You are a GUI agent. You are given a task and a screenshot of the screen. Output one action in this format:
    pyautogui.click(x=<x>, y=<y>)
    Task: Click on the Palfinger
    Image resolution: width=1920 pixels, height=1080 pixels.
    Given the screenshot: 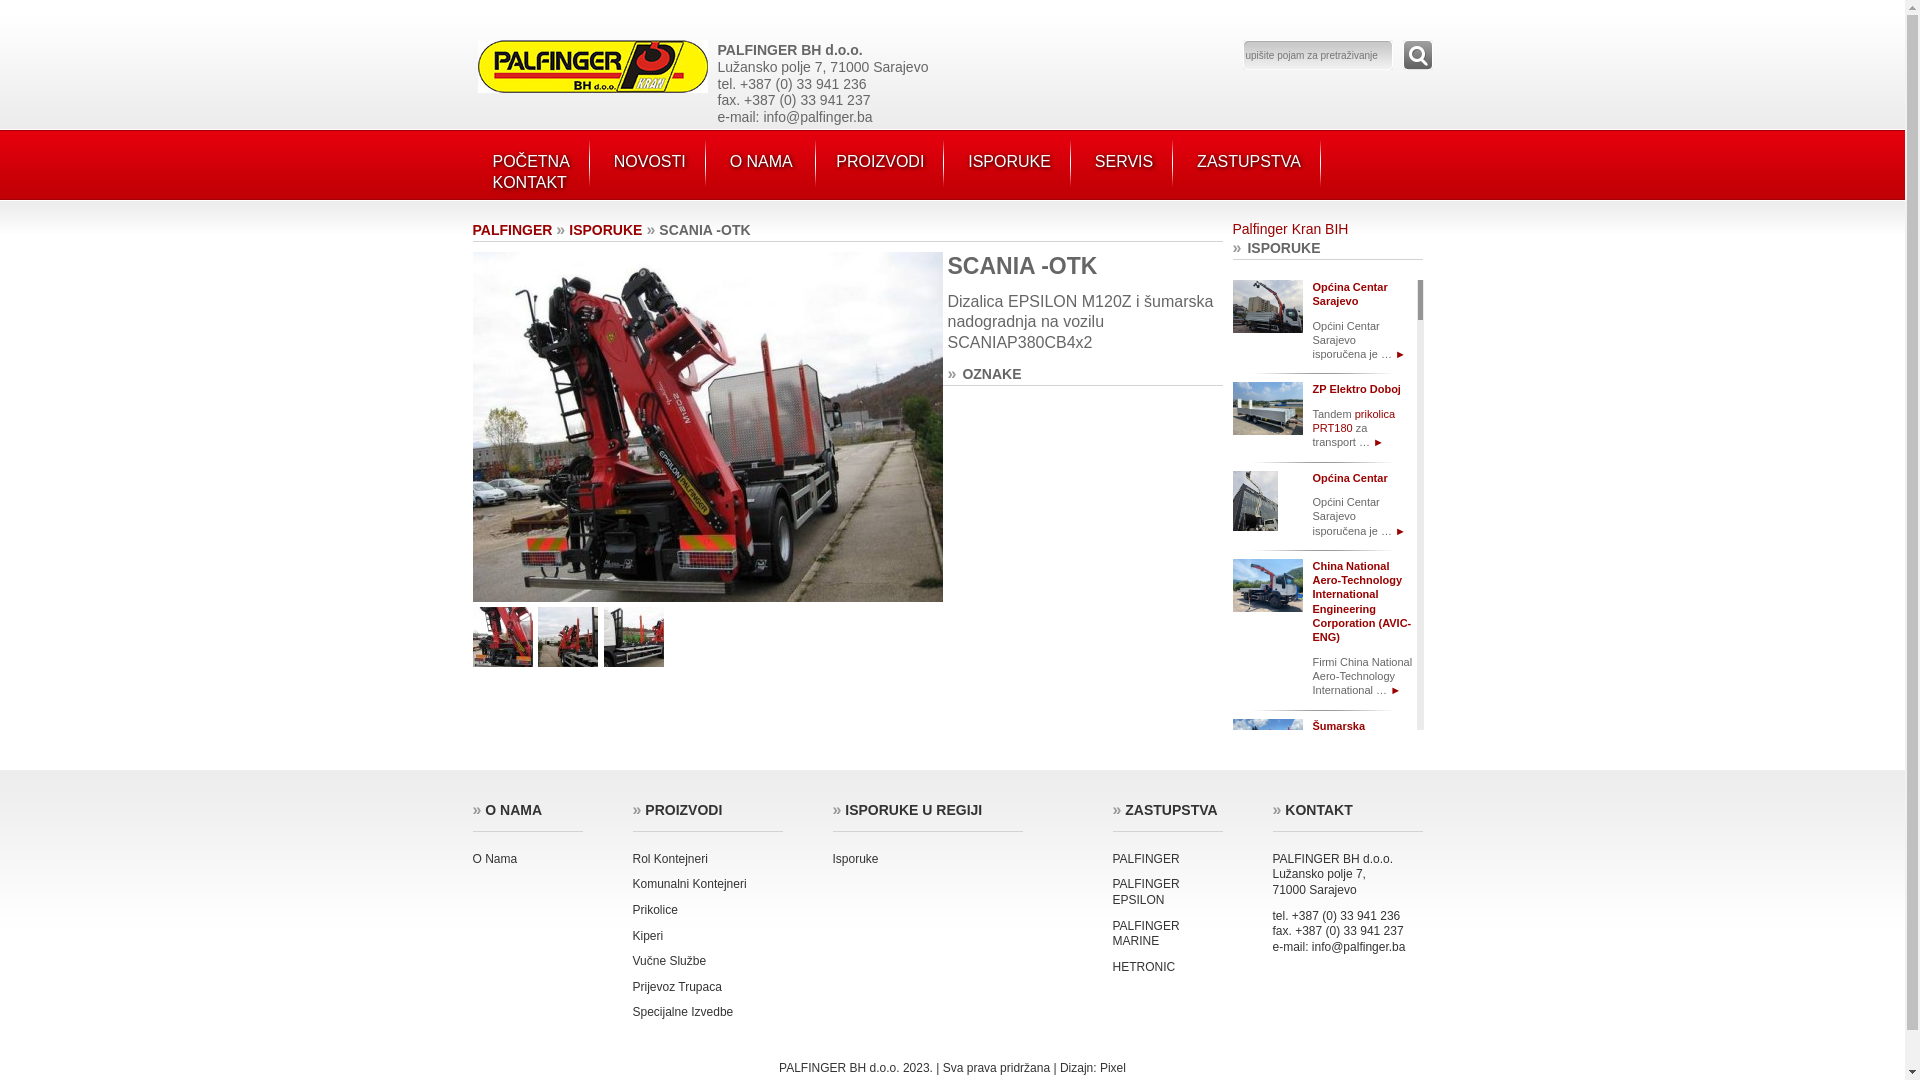 What is the action you would take?
    pyautogui.click(x=593, y=88)
    